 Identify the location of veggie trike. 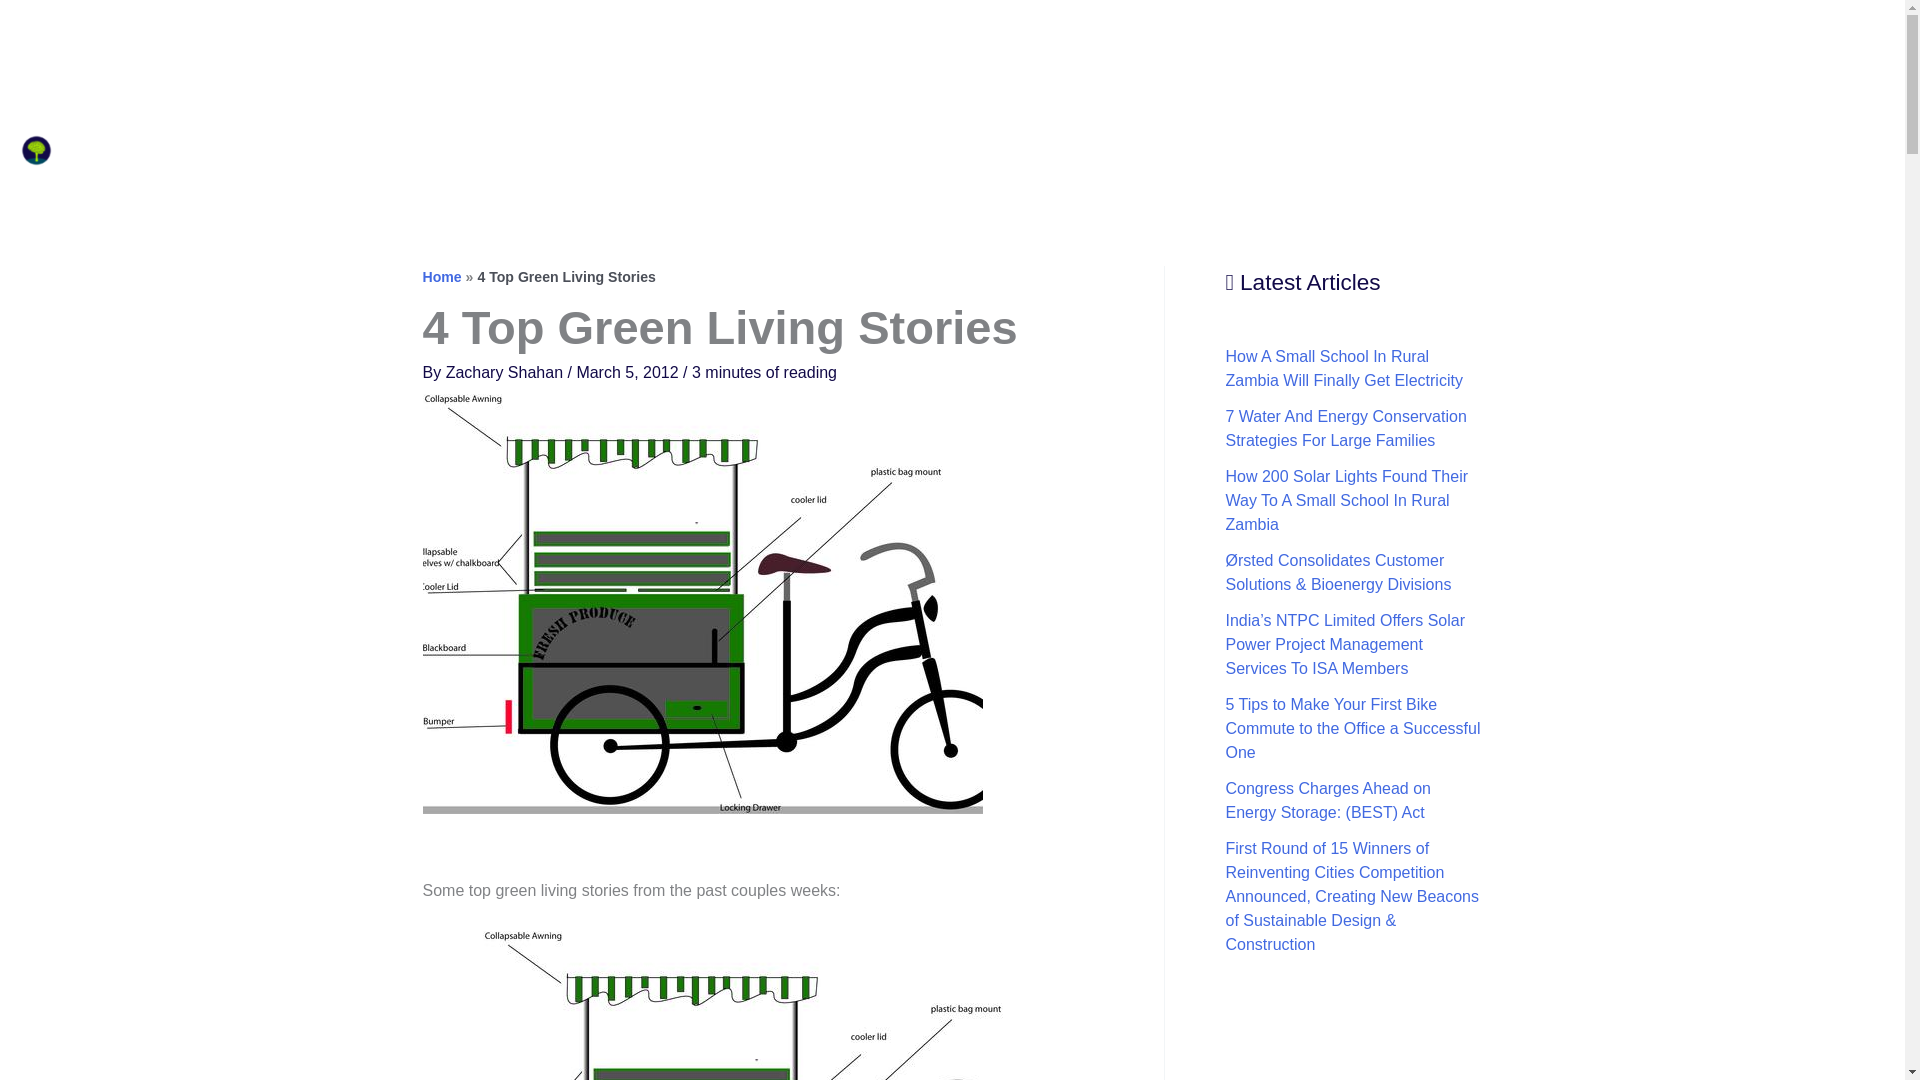
(762, 1005).